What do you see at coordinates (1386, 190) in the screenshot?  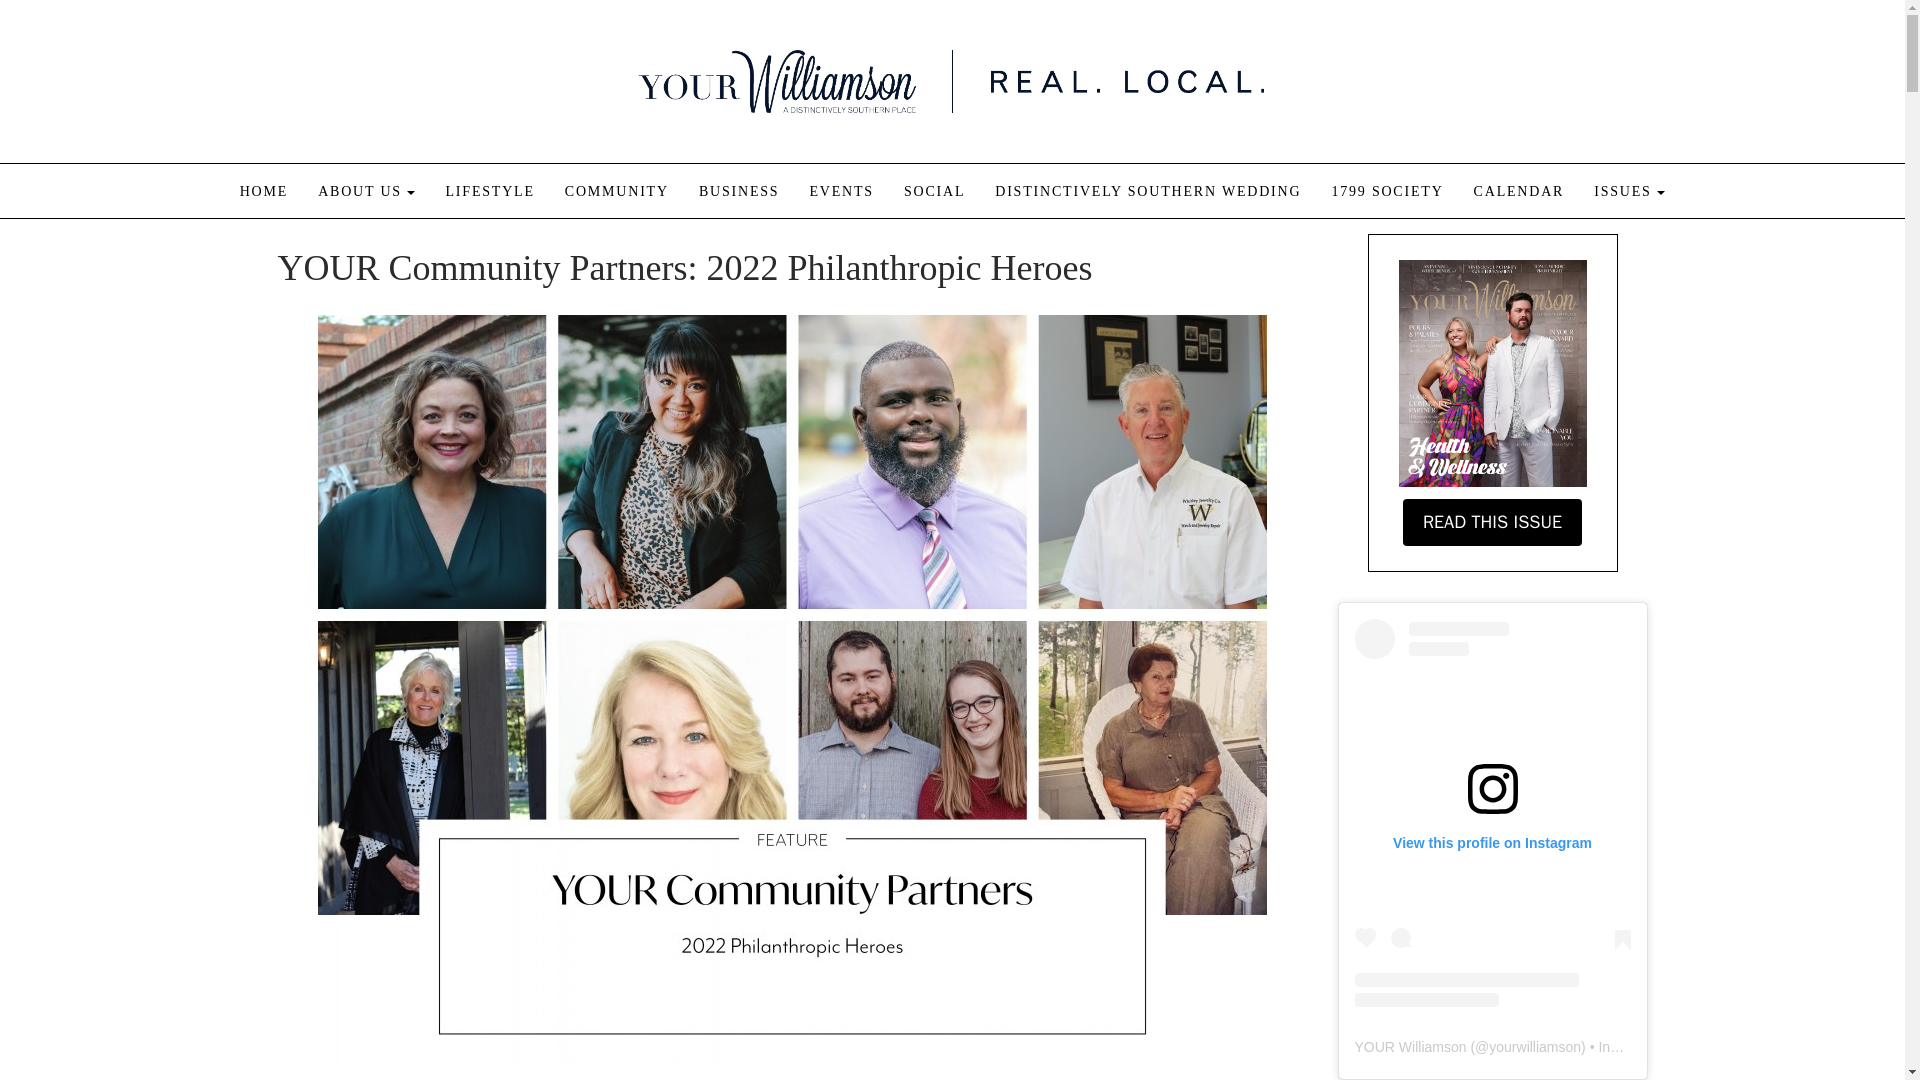 I see `1799 SOCIETY` at bounding box center [1386, 190].